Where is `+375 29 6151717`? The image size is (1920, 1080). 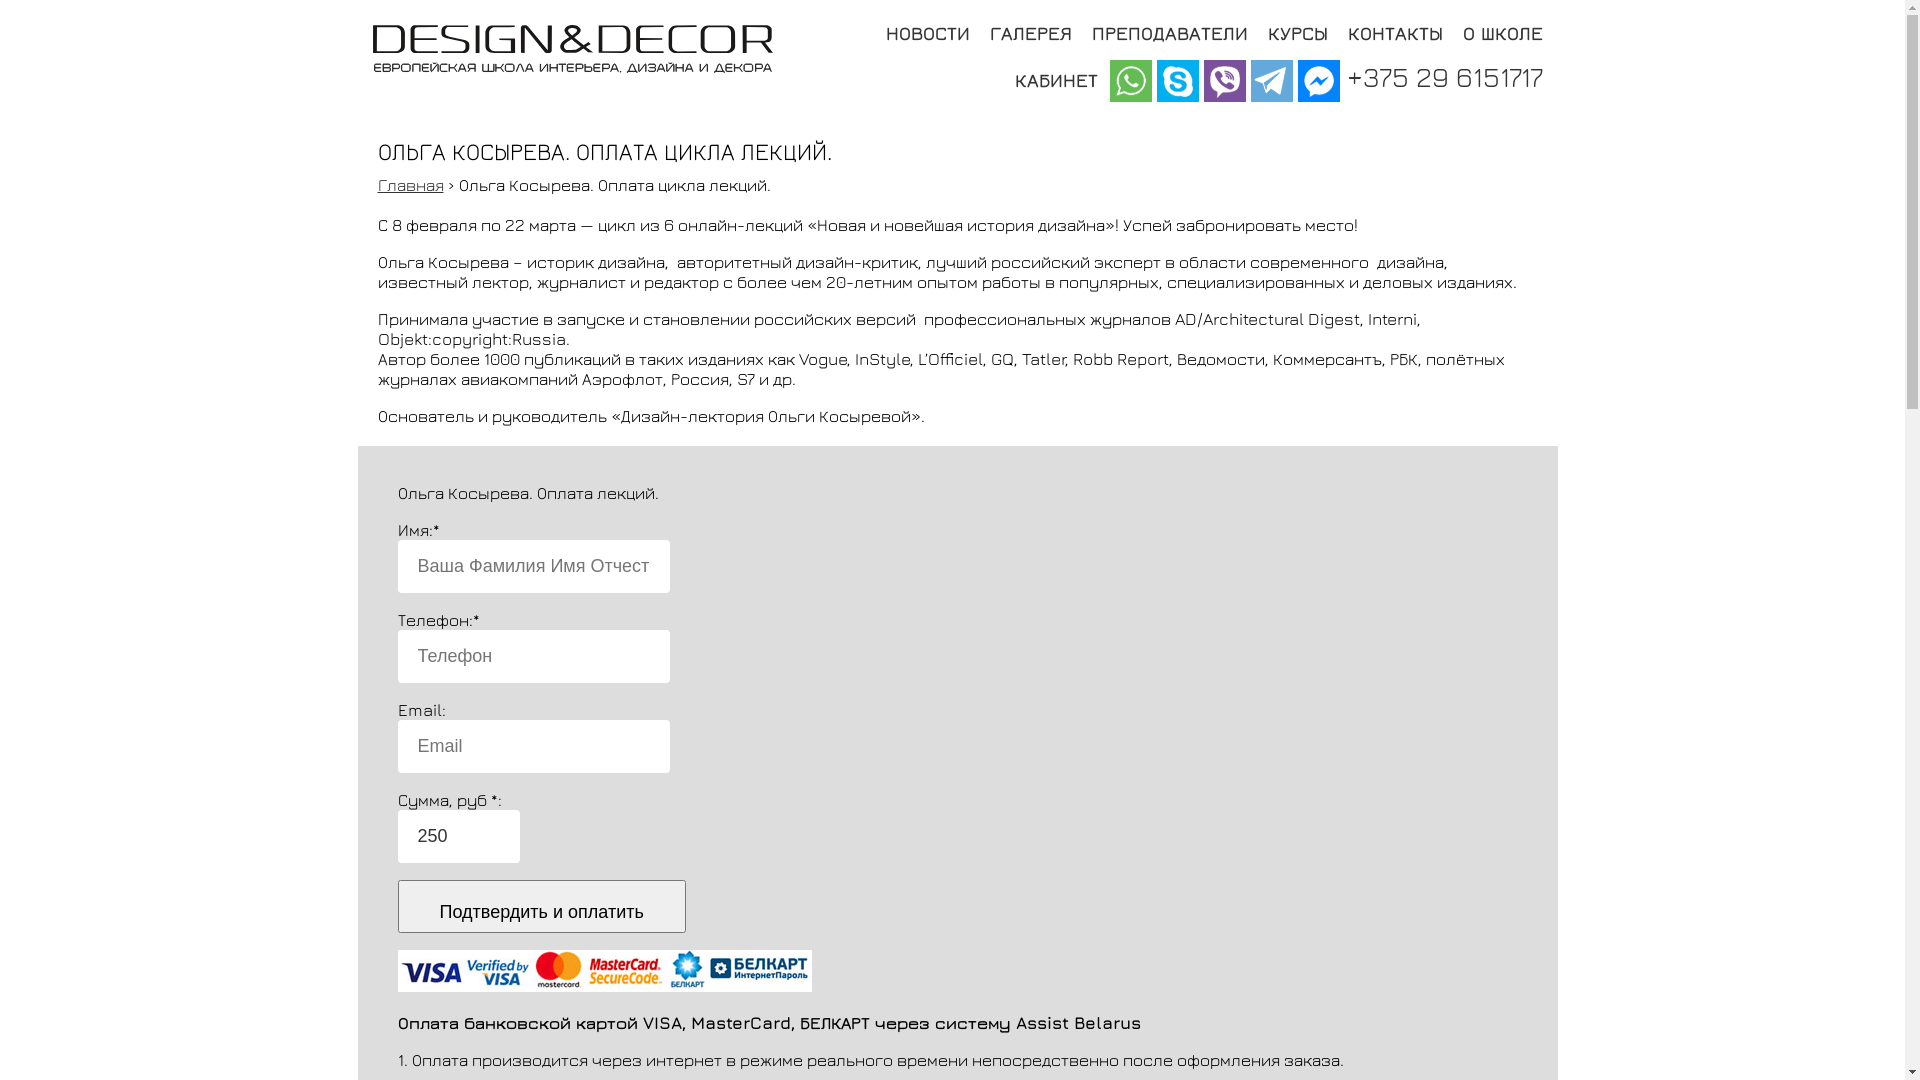
+375 29 6151717 is located at coordinates (1444, 76).